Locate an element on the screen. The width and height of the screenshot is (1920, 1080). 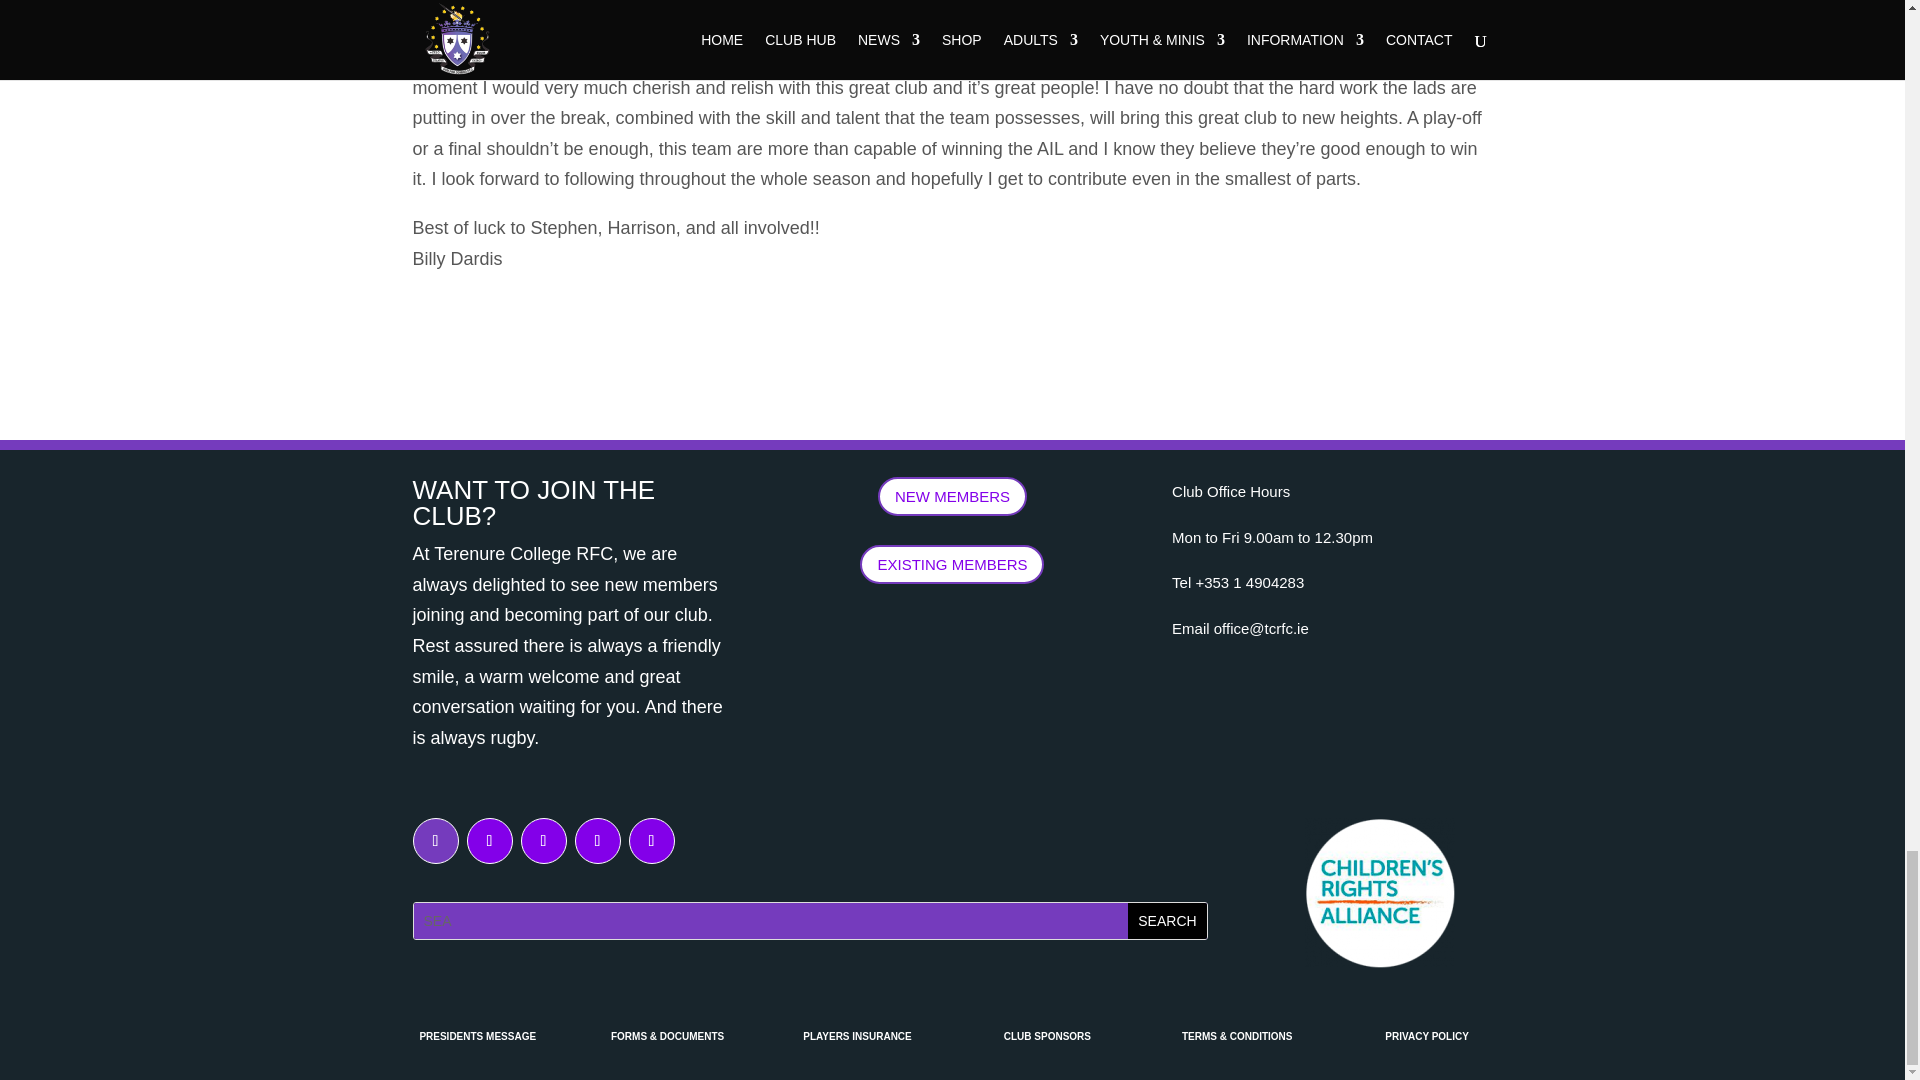
Follow on Instagram is located at coordinates (435, 840).